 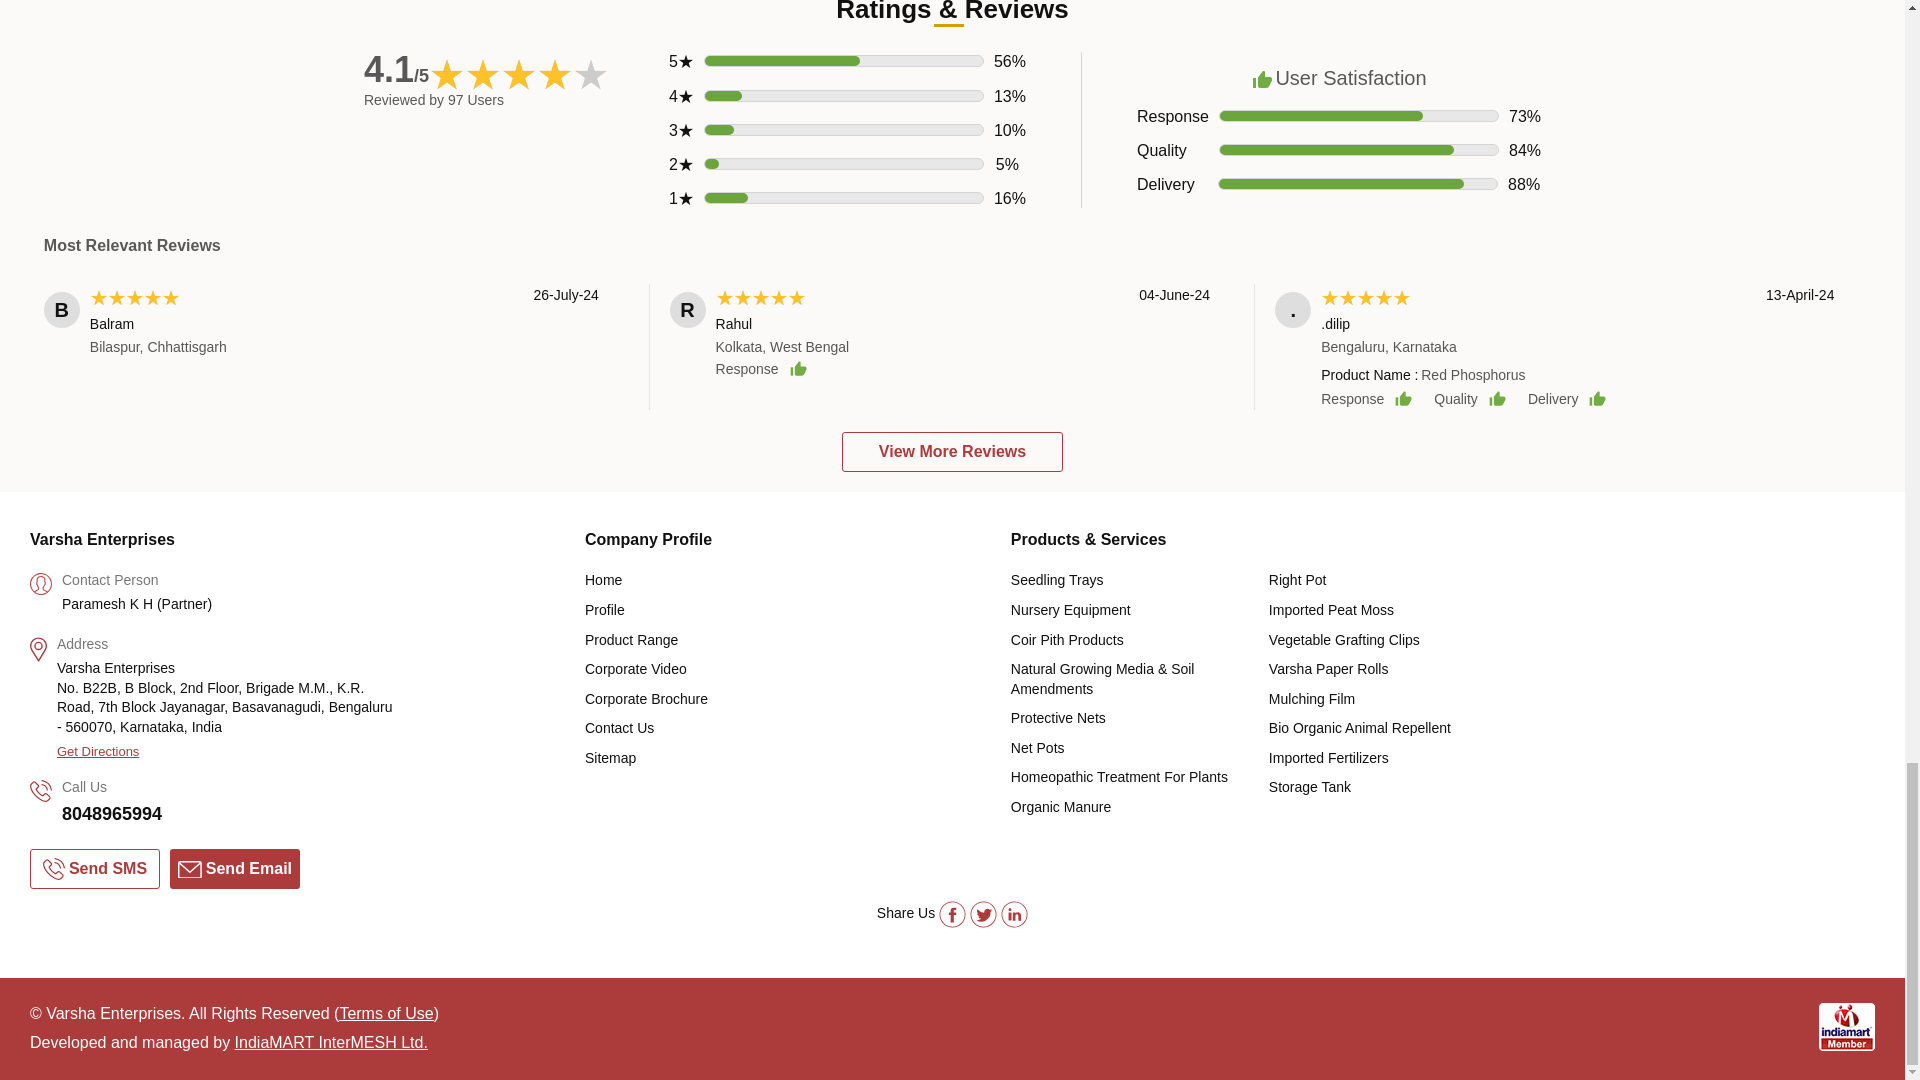 I want to click on 4.1 out of 5 Votes, so click(x=396, y=68).